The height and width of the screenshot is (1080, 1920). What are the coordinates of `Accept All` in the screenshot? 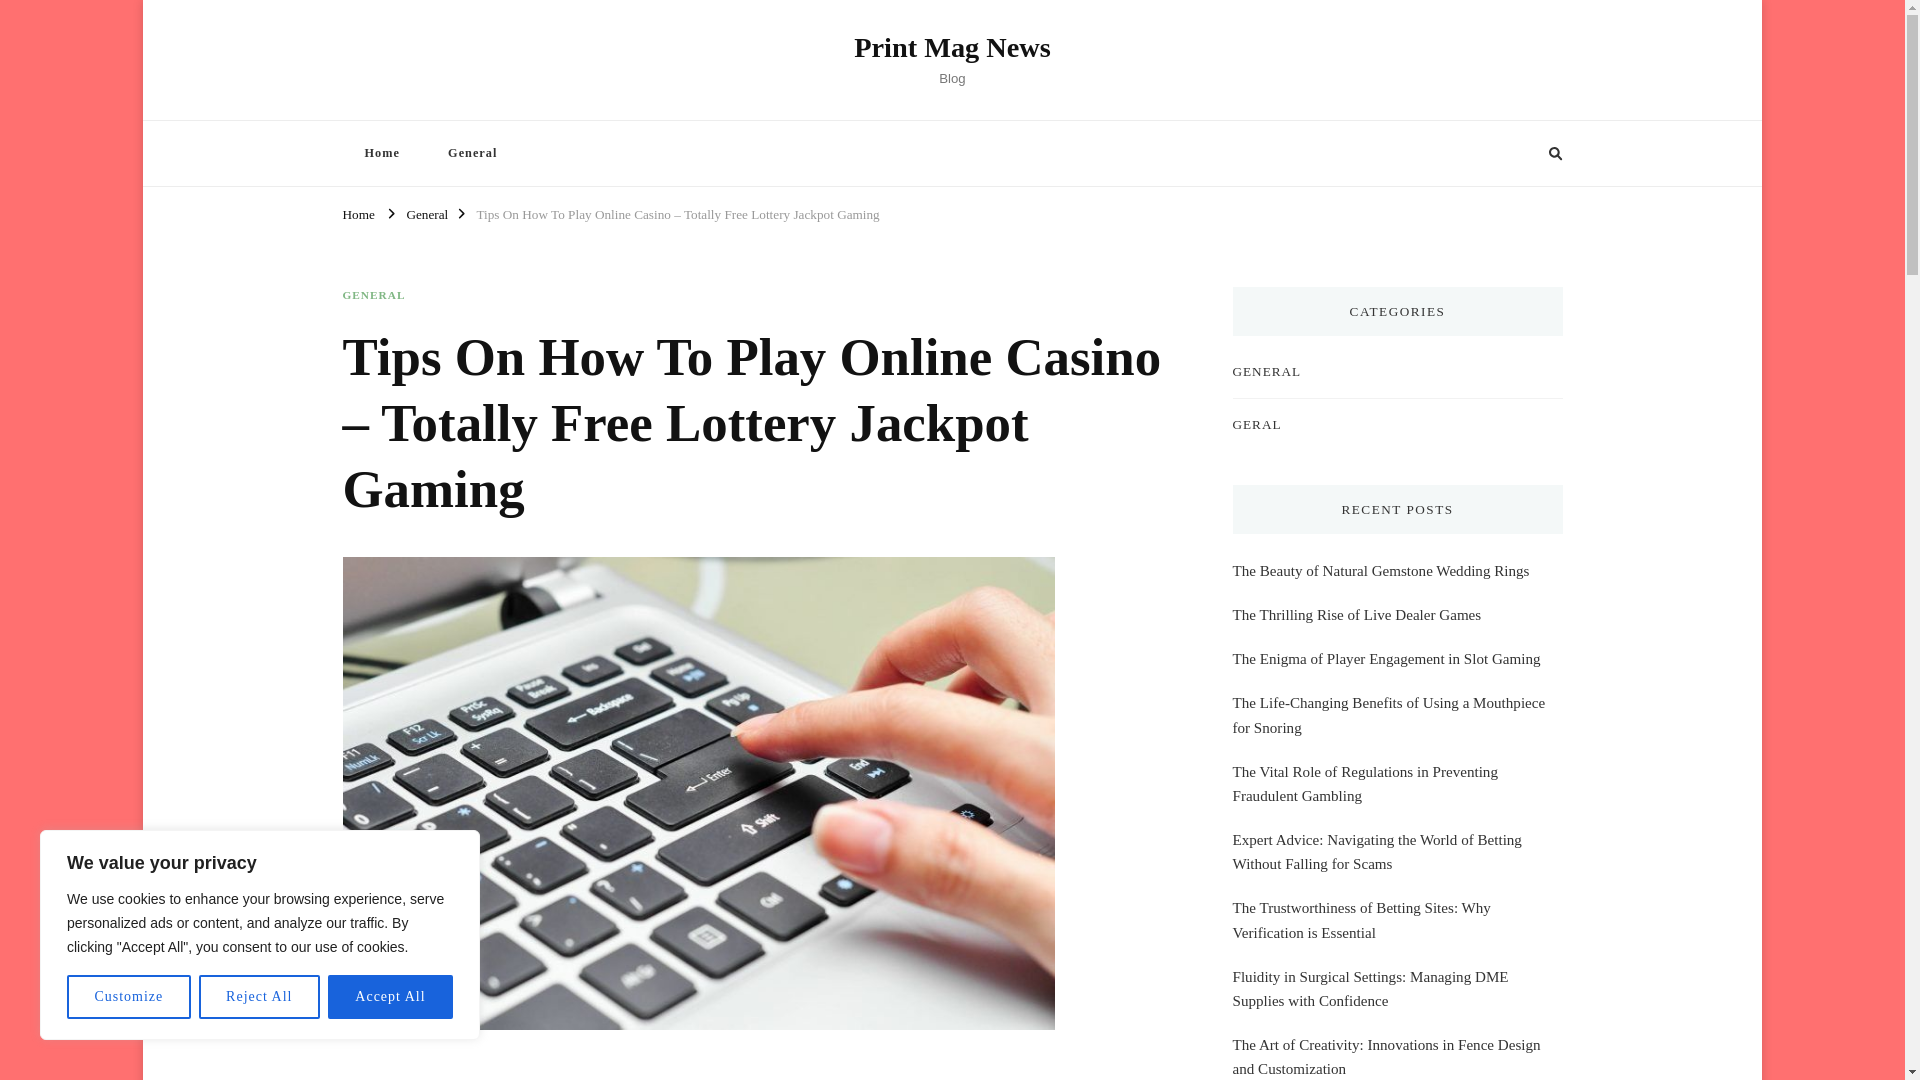 It's located at (390, 997).